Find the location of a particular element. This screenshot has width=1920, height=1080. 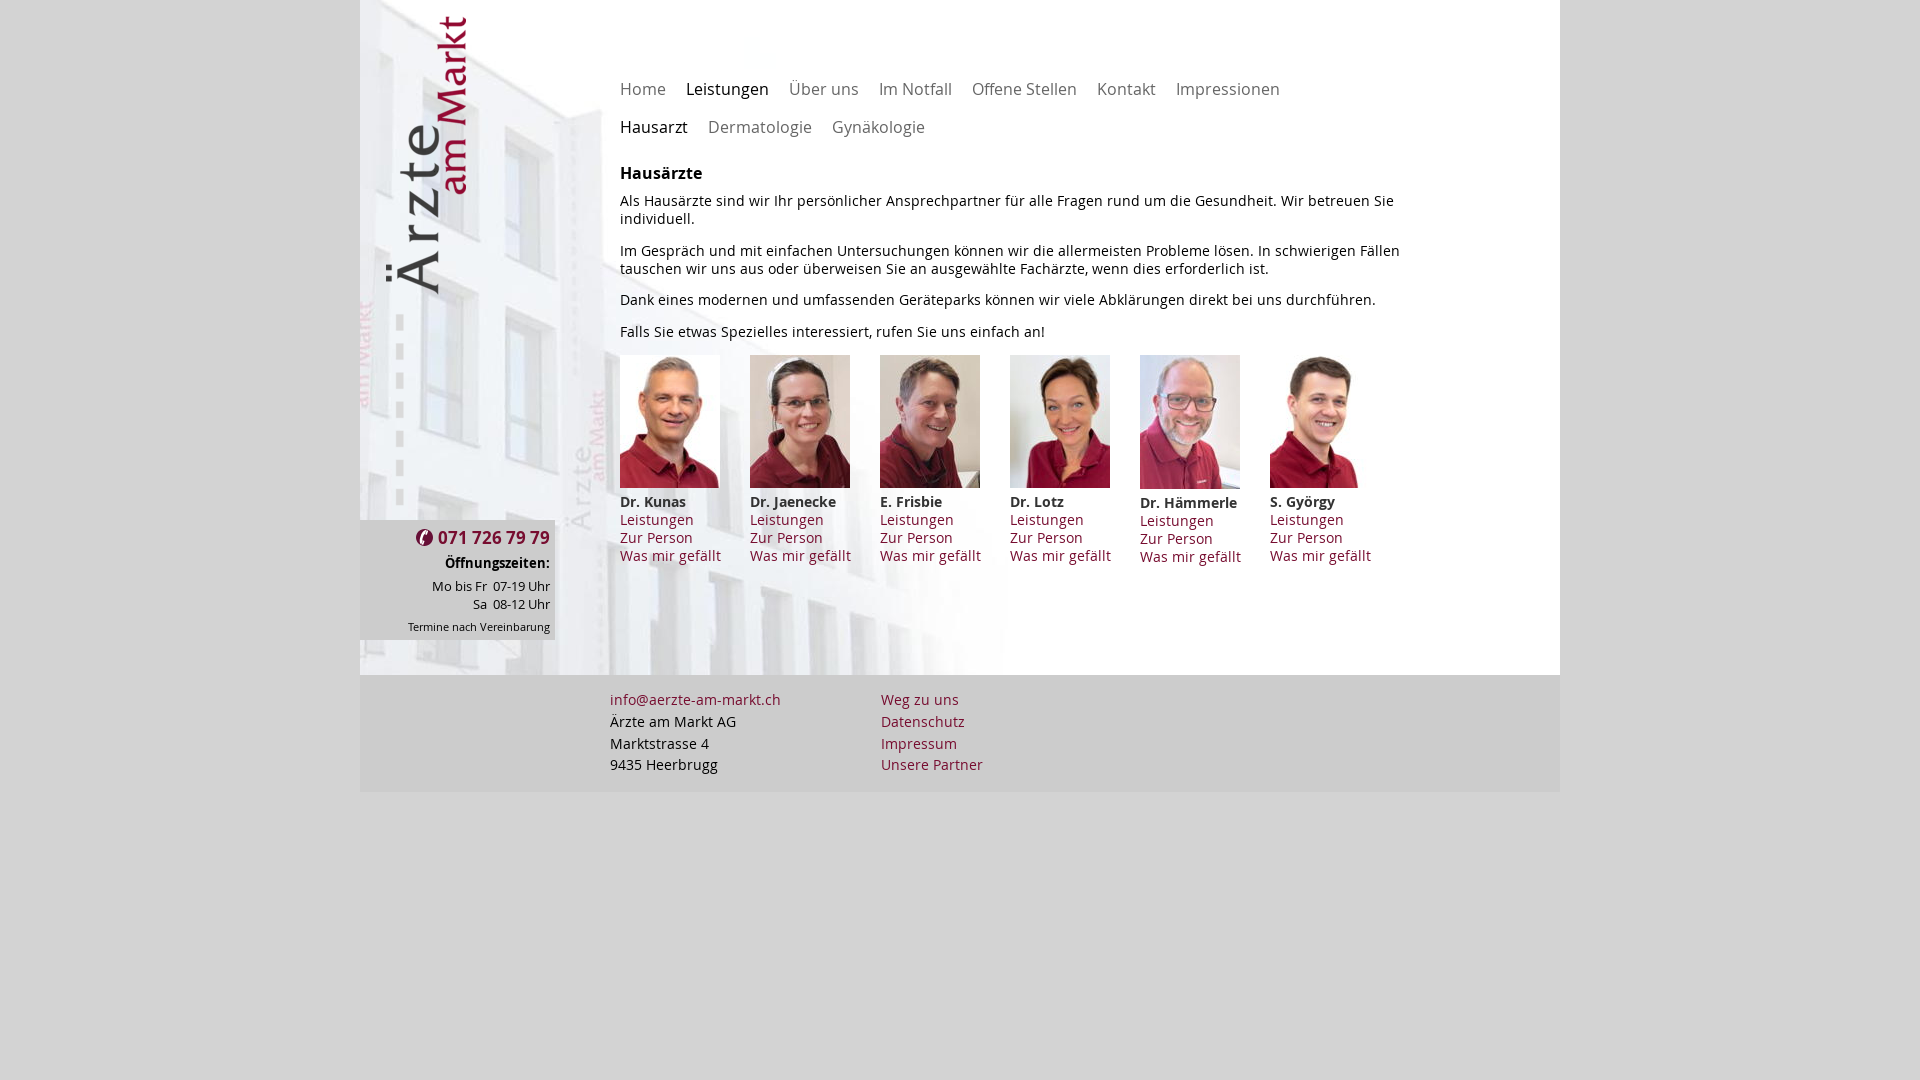

  is located at coordinates (610, 100).